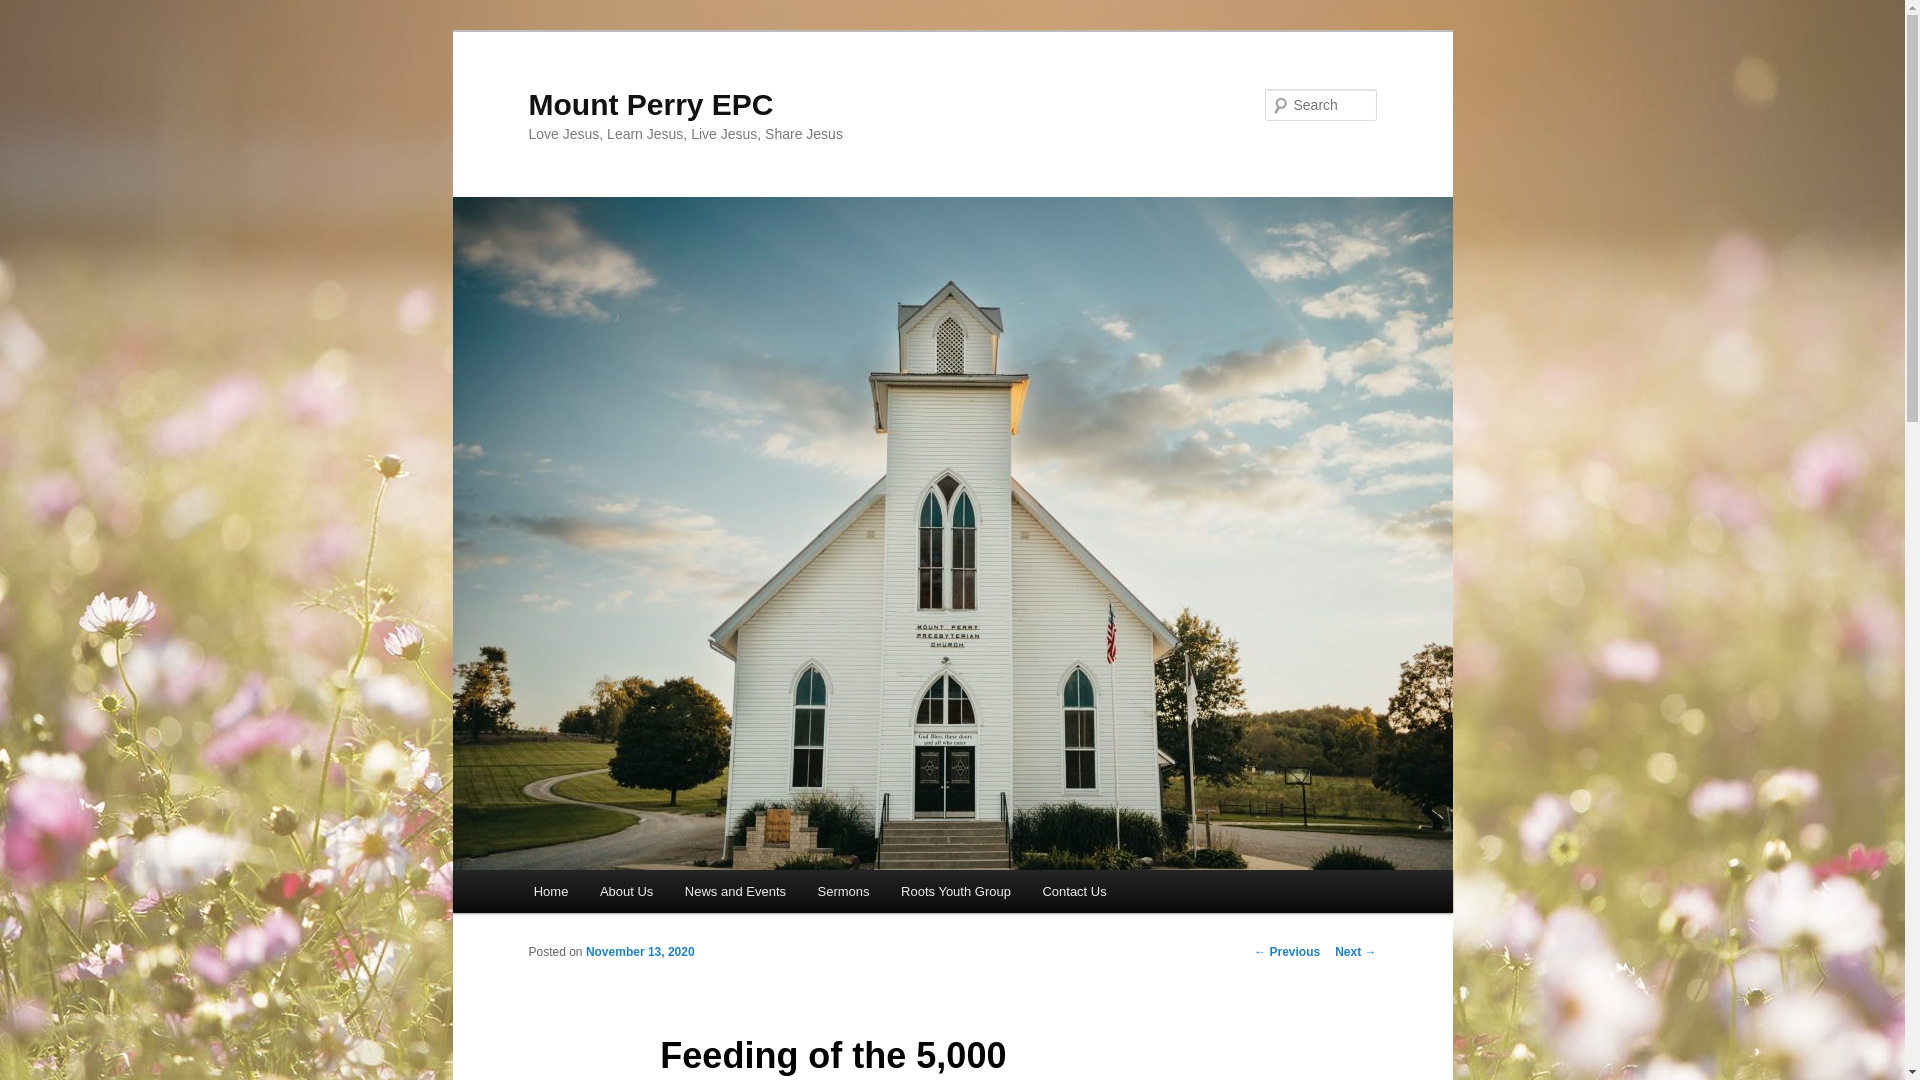 The width and height of the screenshot is (1920, 1080). I want to click on Sermons, so click(844, 891).